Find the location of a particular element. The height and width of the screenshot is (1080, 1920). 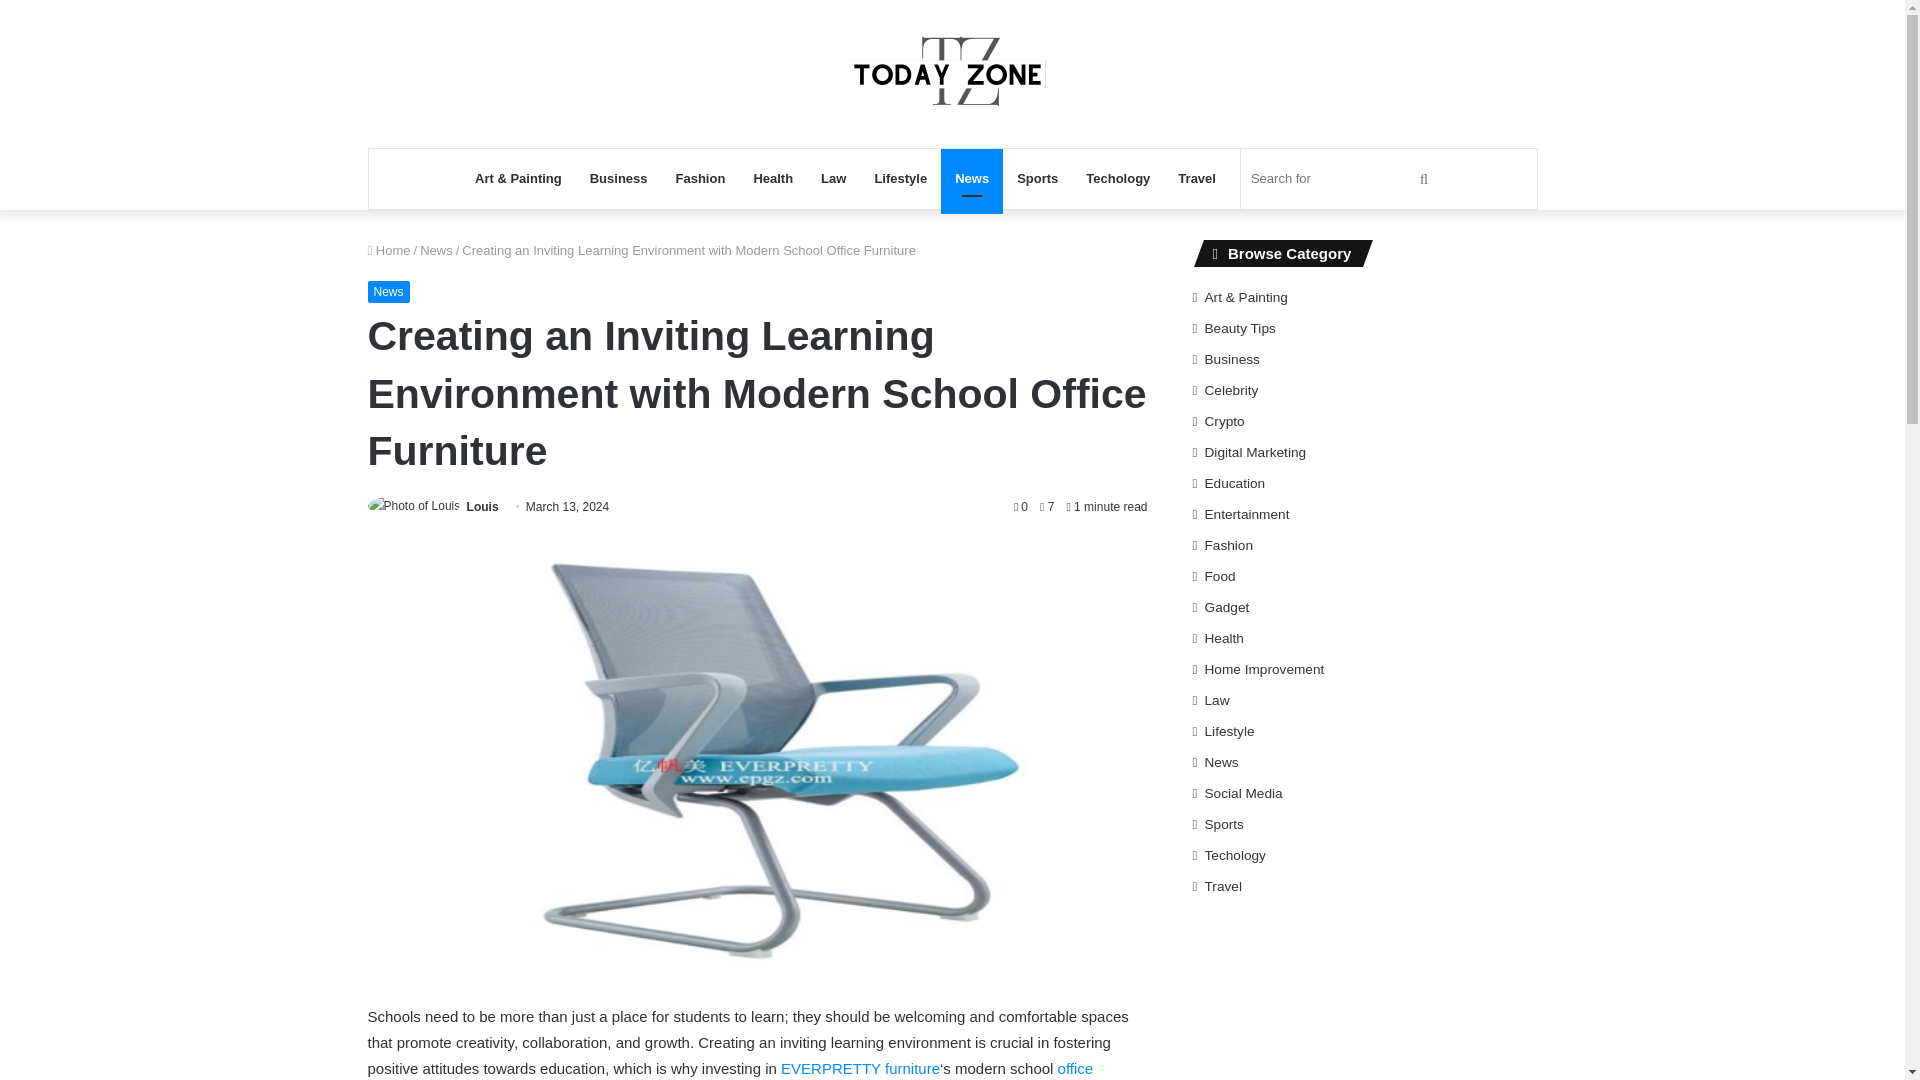

Techology is located at coordinates (1117, 179).